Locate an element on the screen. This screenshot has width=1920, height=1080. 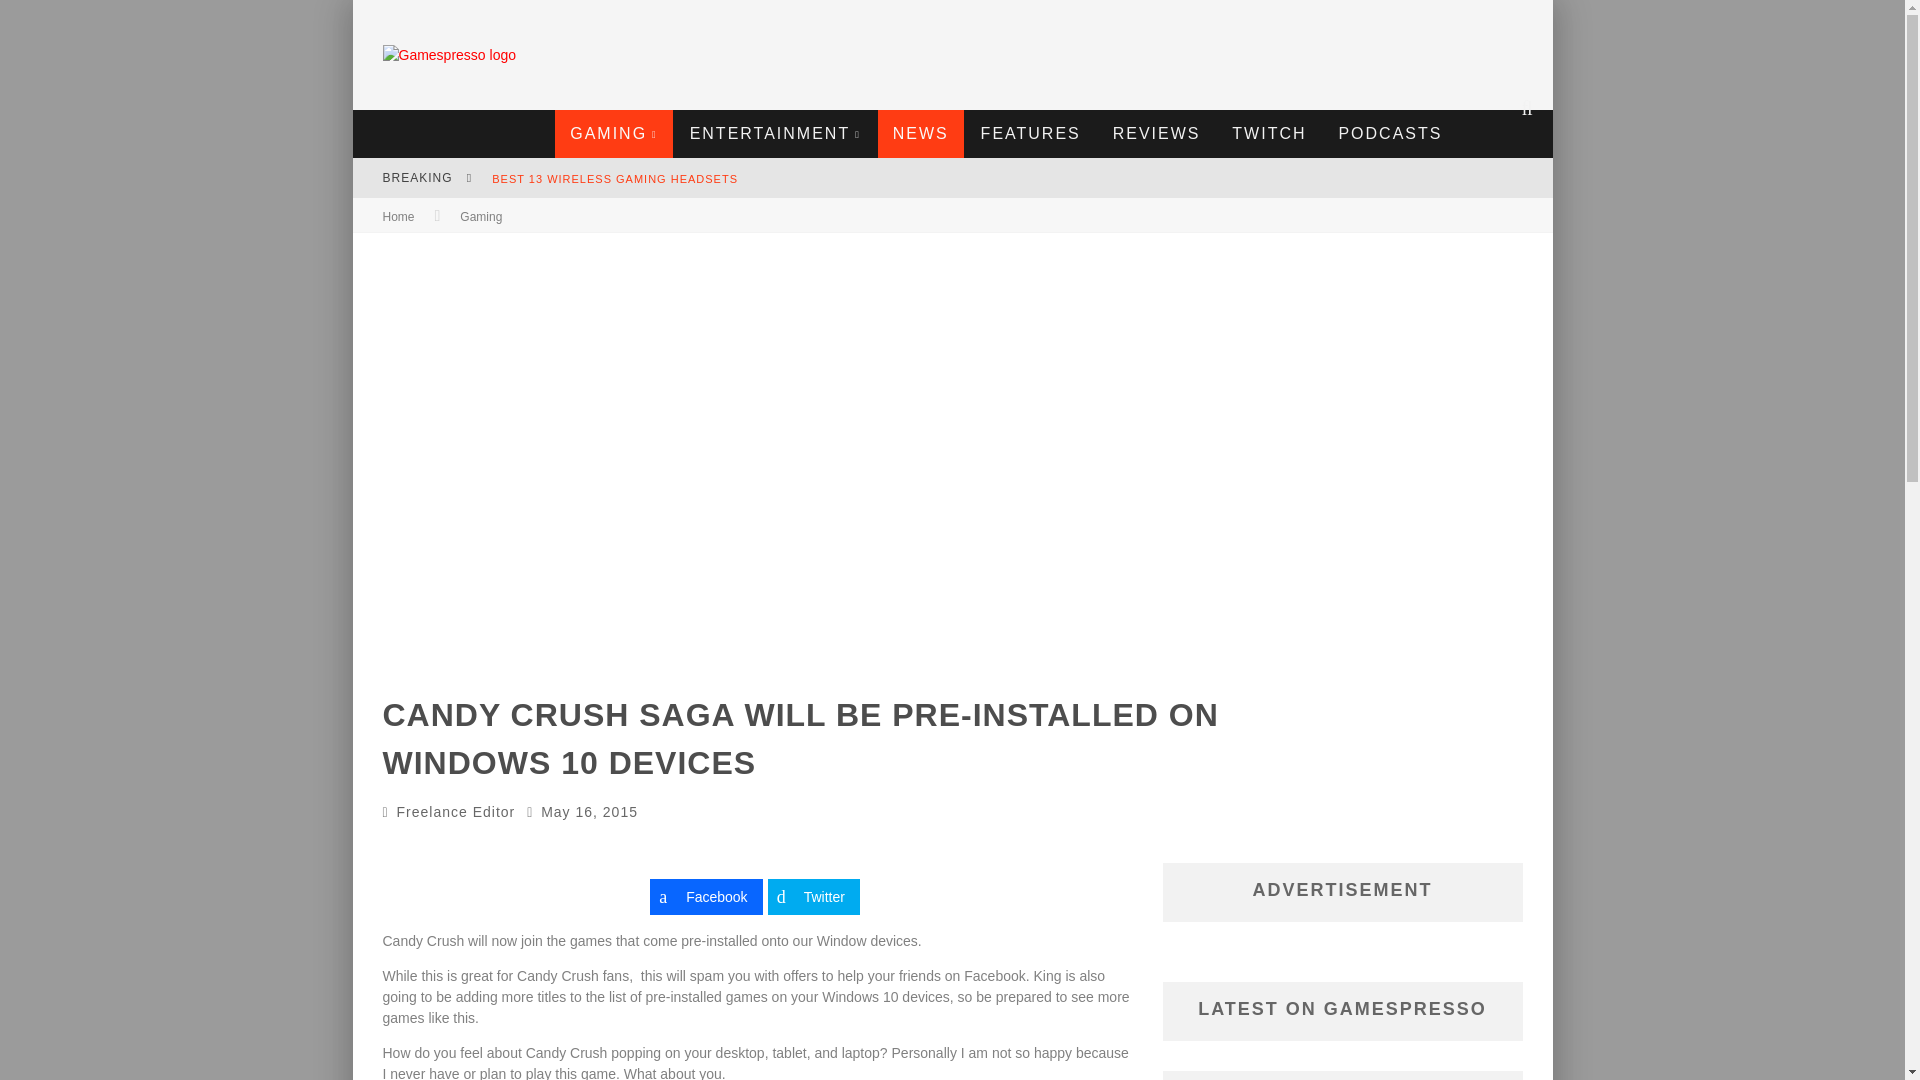
GAMING is located at coordinates (614, 134).